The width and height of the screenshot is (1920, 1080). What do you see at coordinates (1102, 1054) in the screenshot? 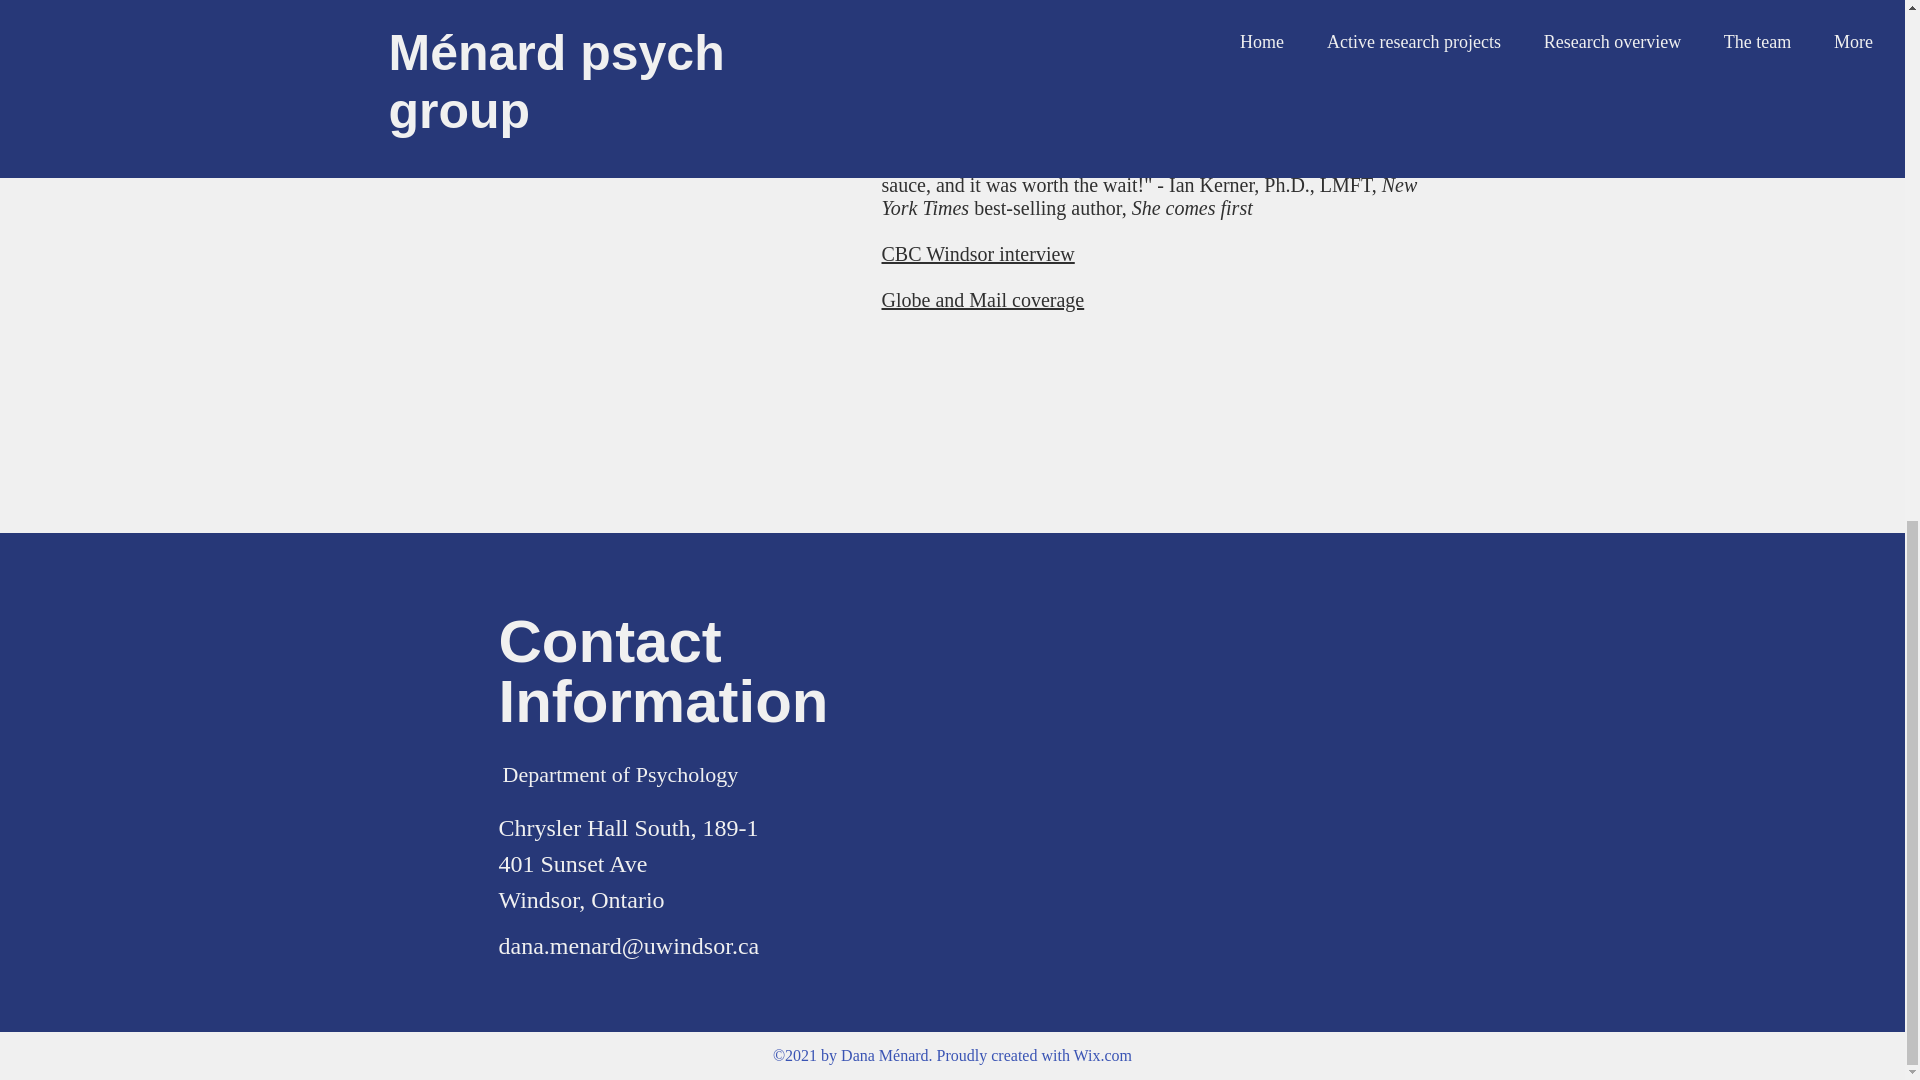
I see `Wix.com` at bounding box center [1102, 1054].